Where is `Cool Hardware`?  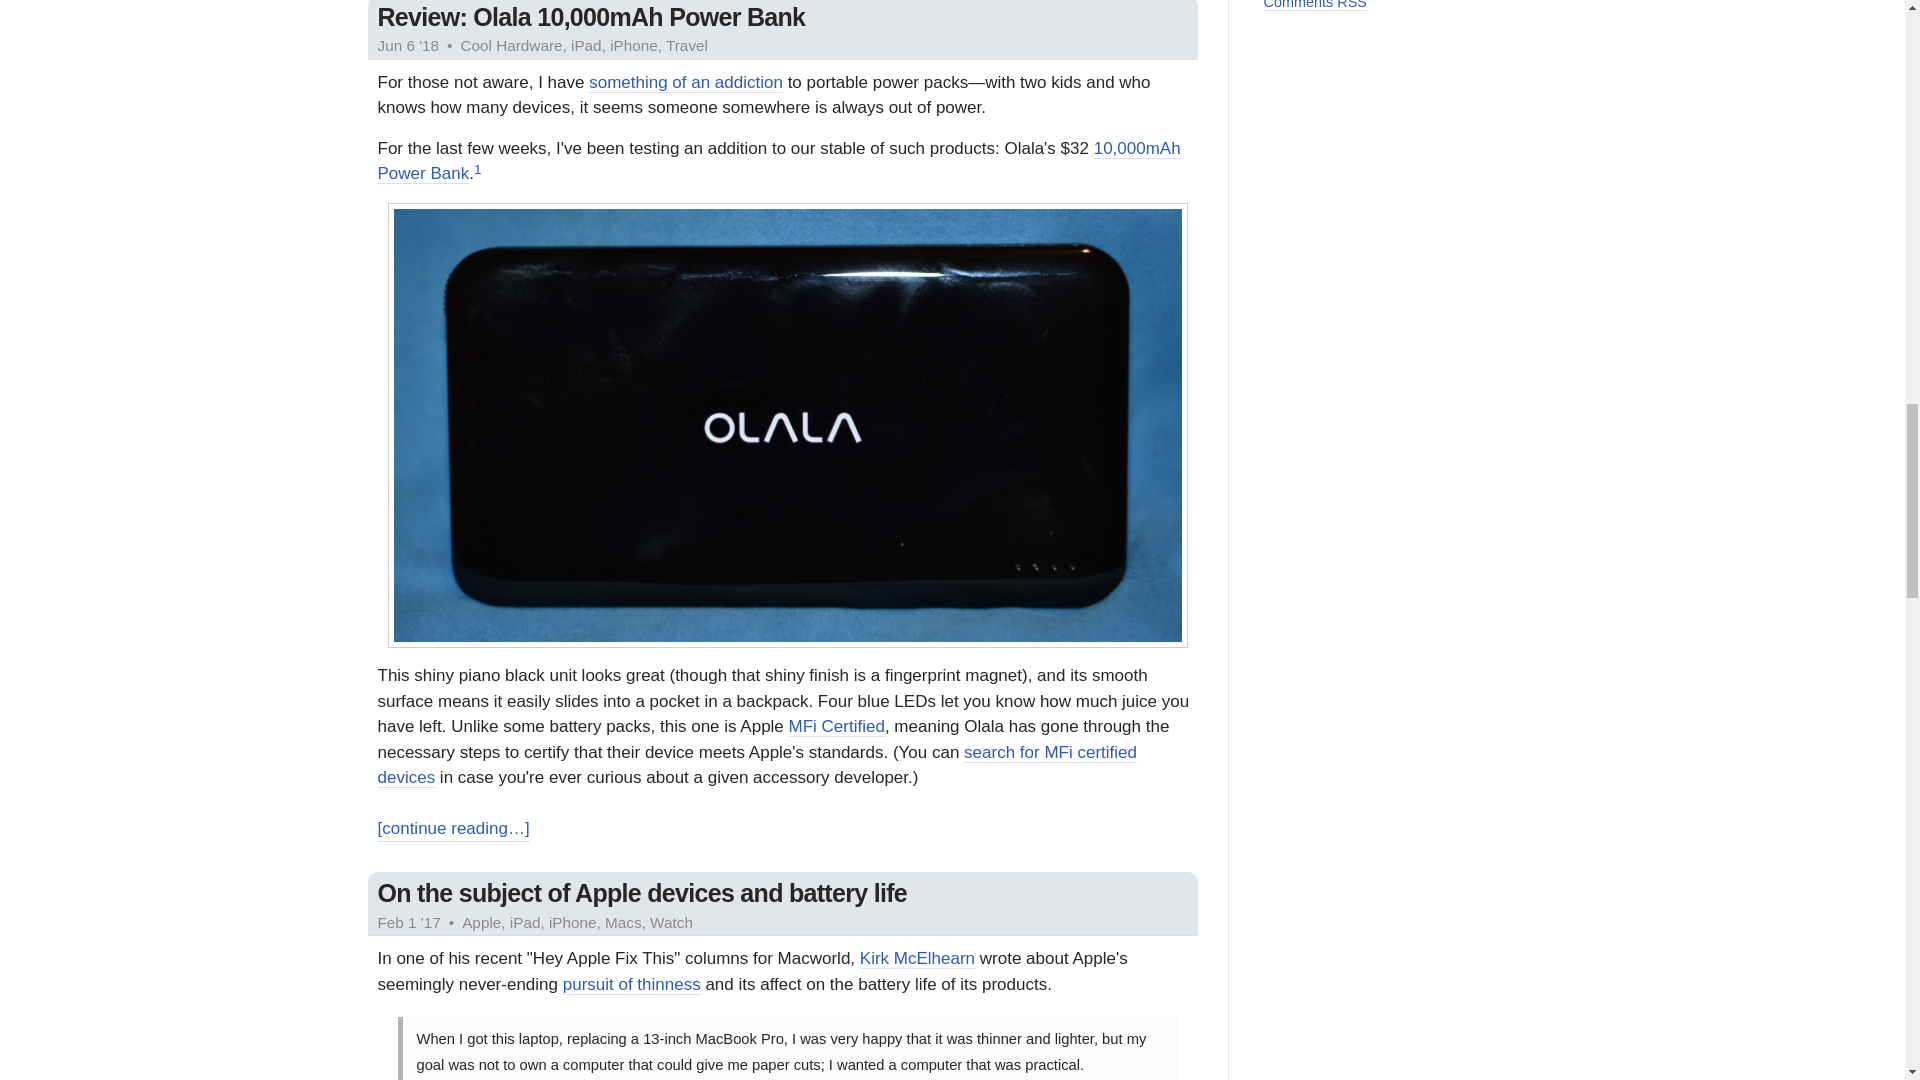 Cool Hardware is located at coordinates (511, 45).